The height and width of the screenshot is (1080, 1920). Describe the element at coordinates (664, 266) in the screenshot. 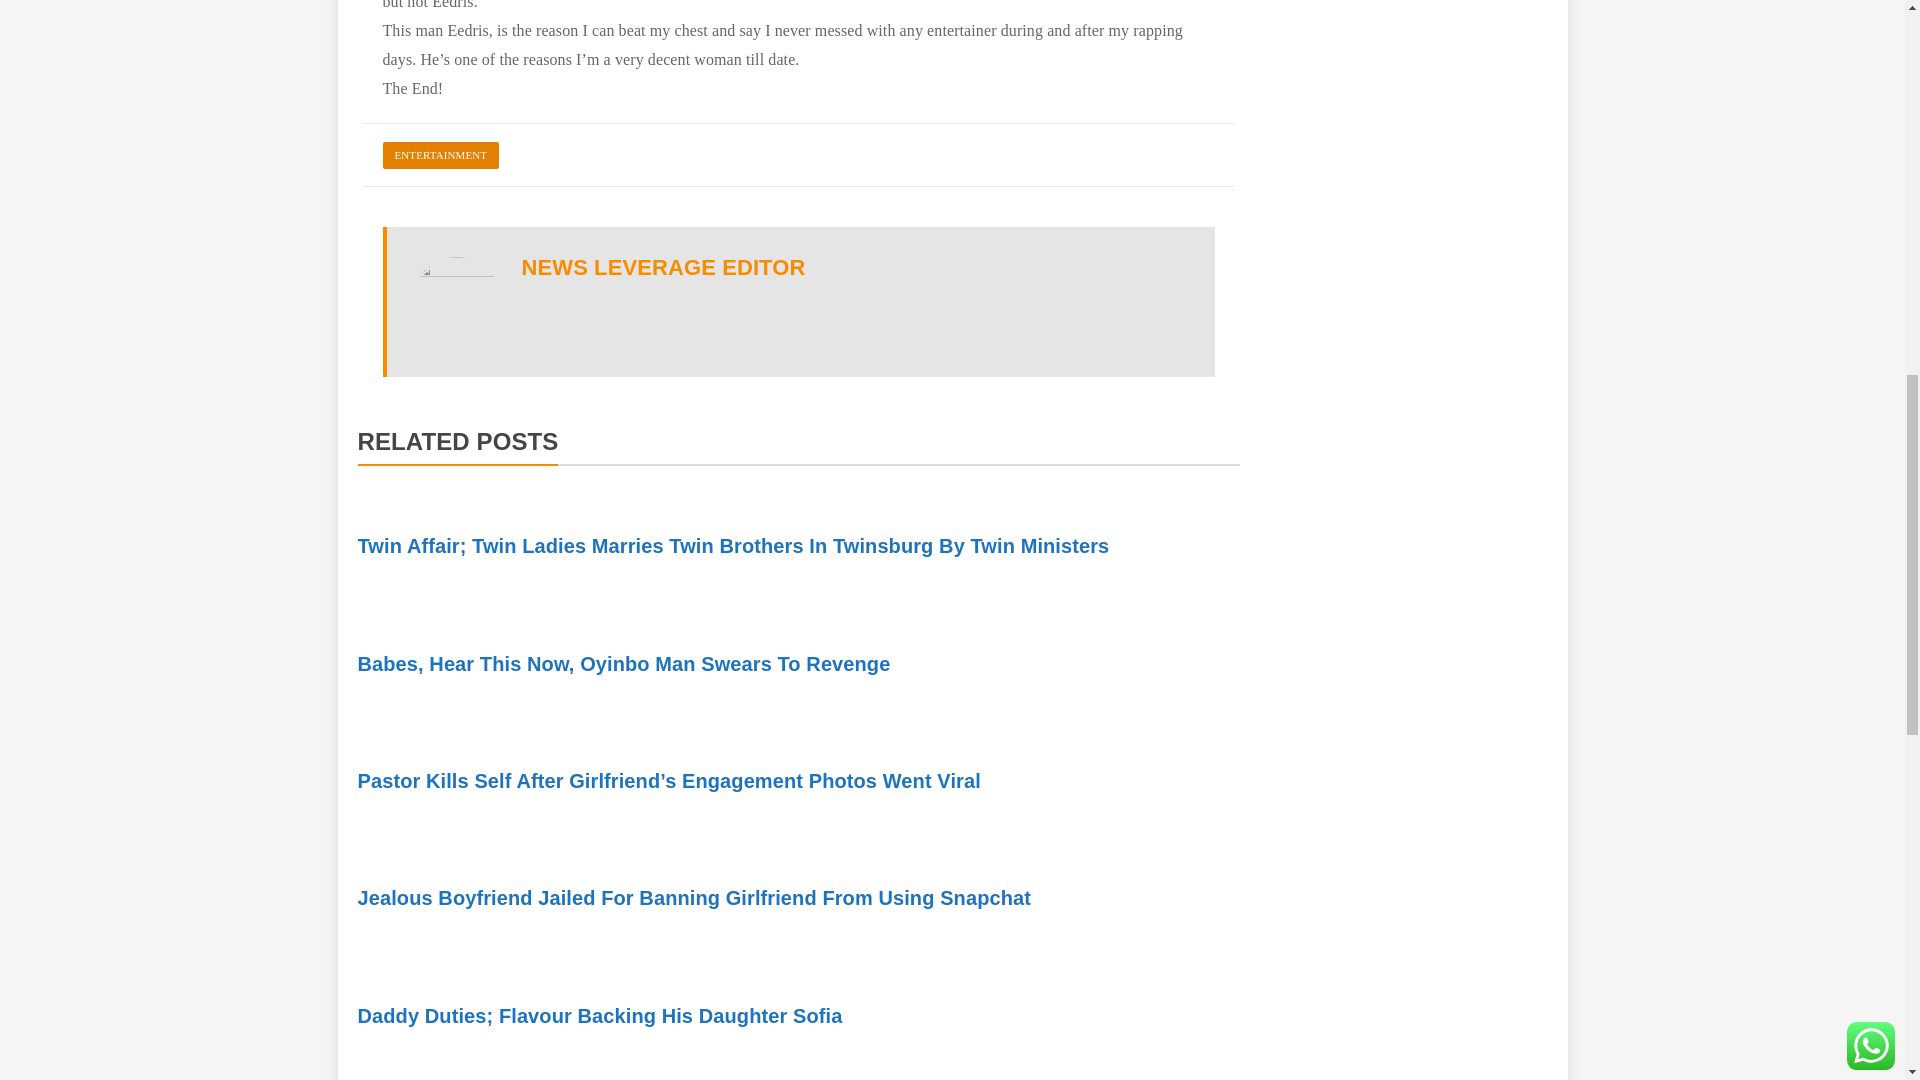

I see `NEWS LEVERAGE EDITOR` at that location.